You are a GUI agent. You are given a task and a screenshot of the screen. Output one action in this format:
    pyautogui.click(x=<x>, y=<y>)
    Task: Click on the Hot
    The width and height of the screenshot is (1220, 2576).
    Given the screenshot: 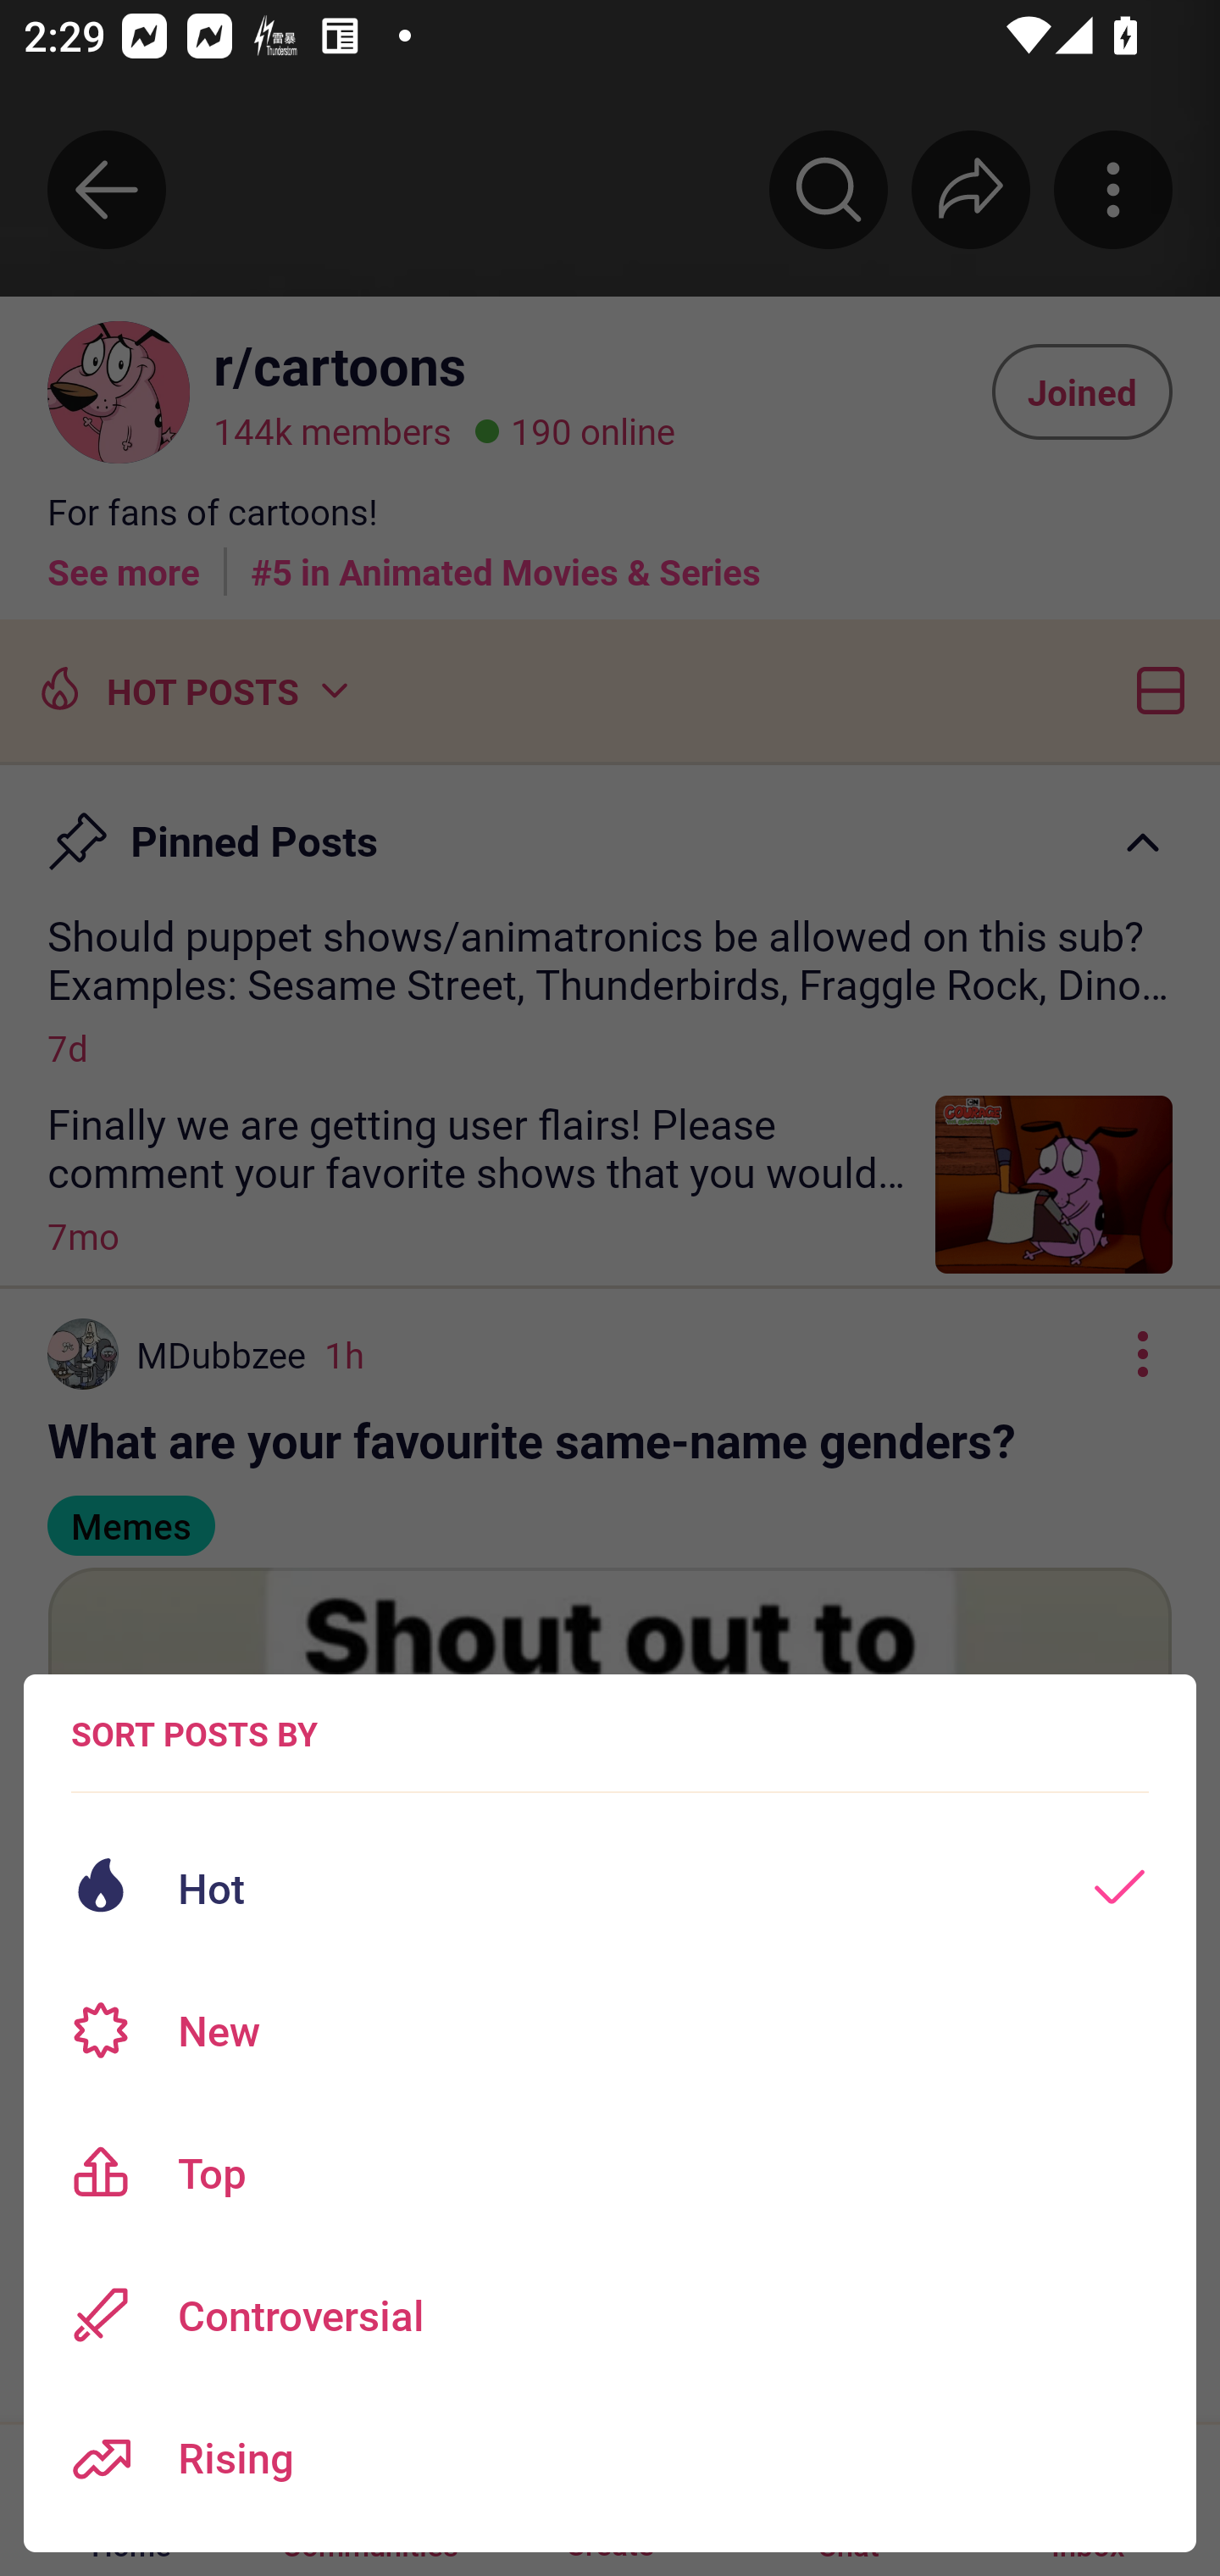 What is the action you would take?
    pyautogui.click(x=610, y=1888)
    